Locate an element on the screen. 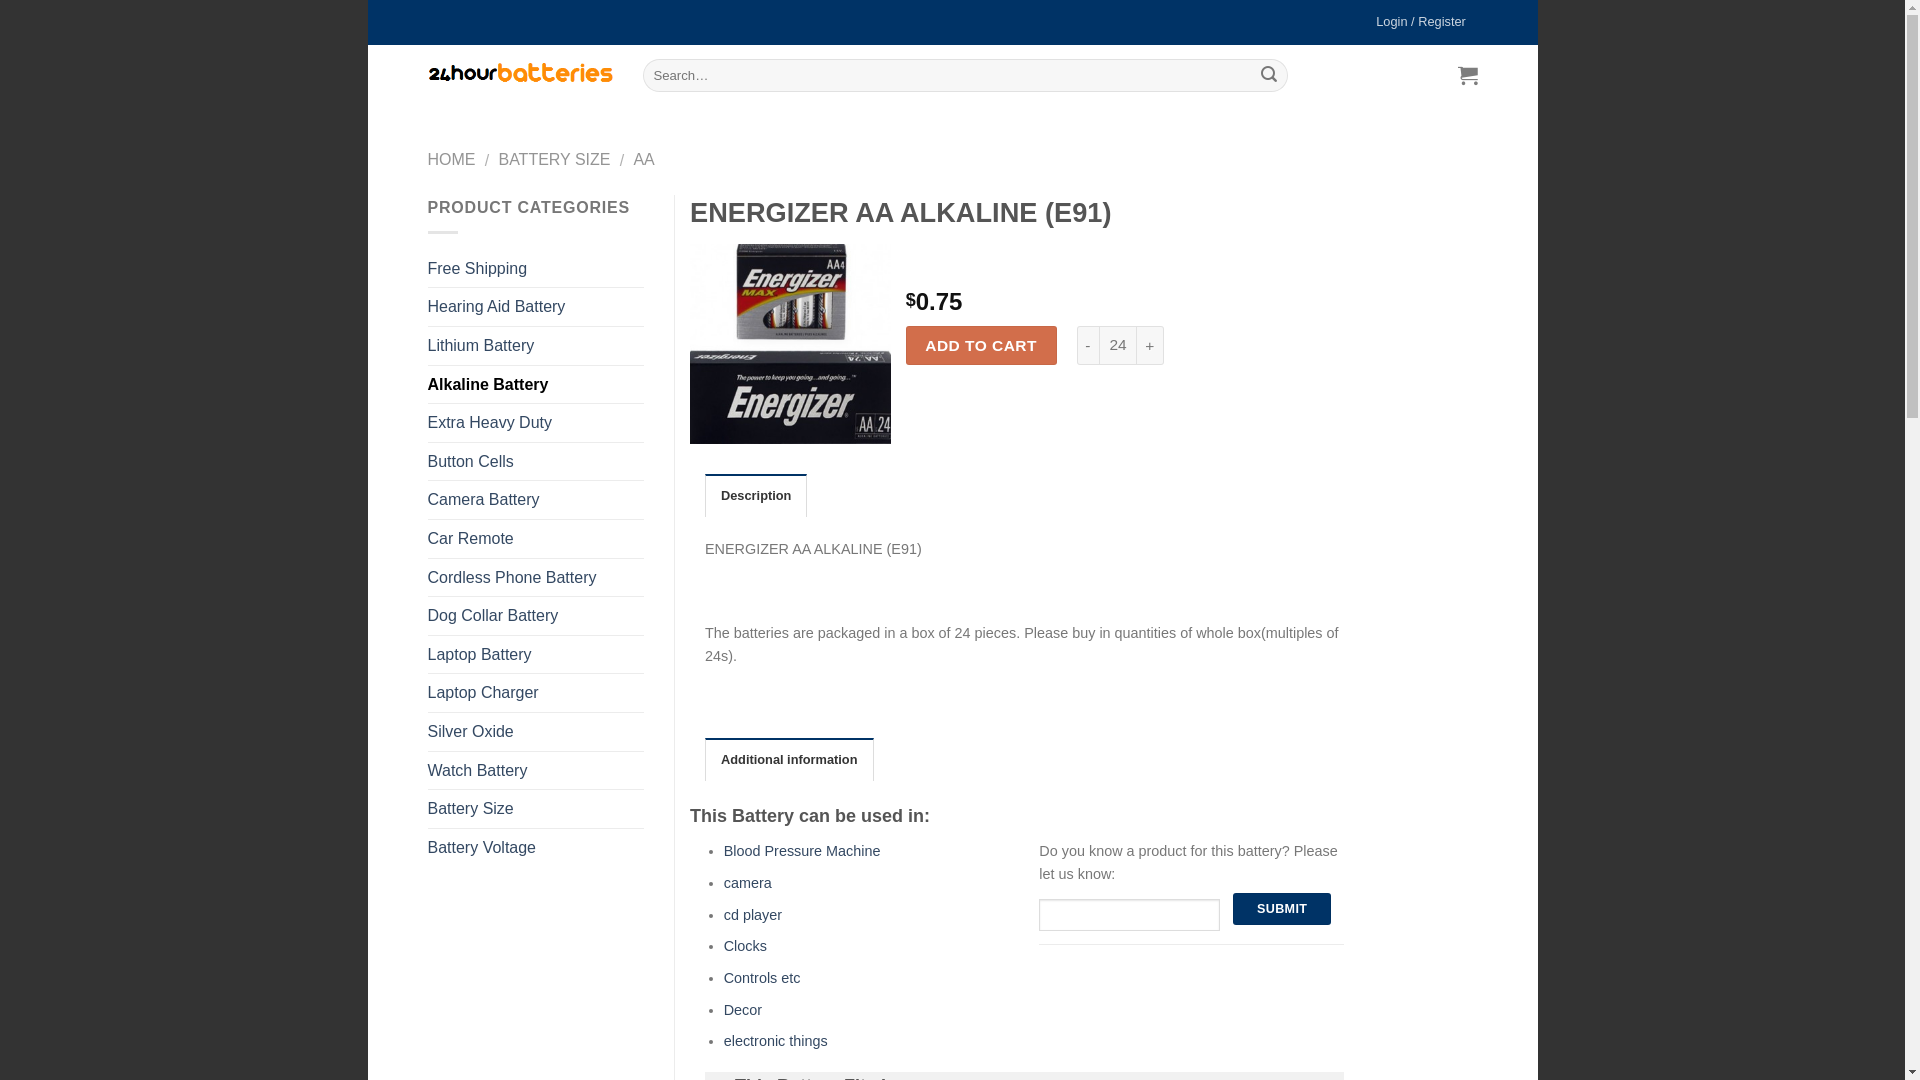 The image size is (1920, 1080). Watch Battery is located at coordinates (536, 771).